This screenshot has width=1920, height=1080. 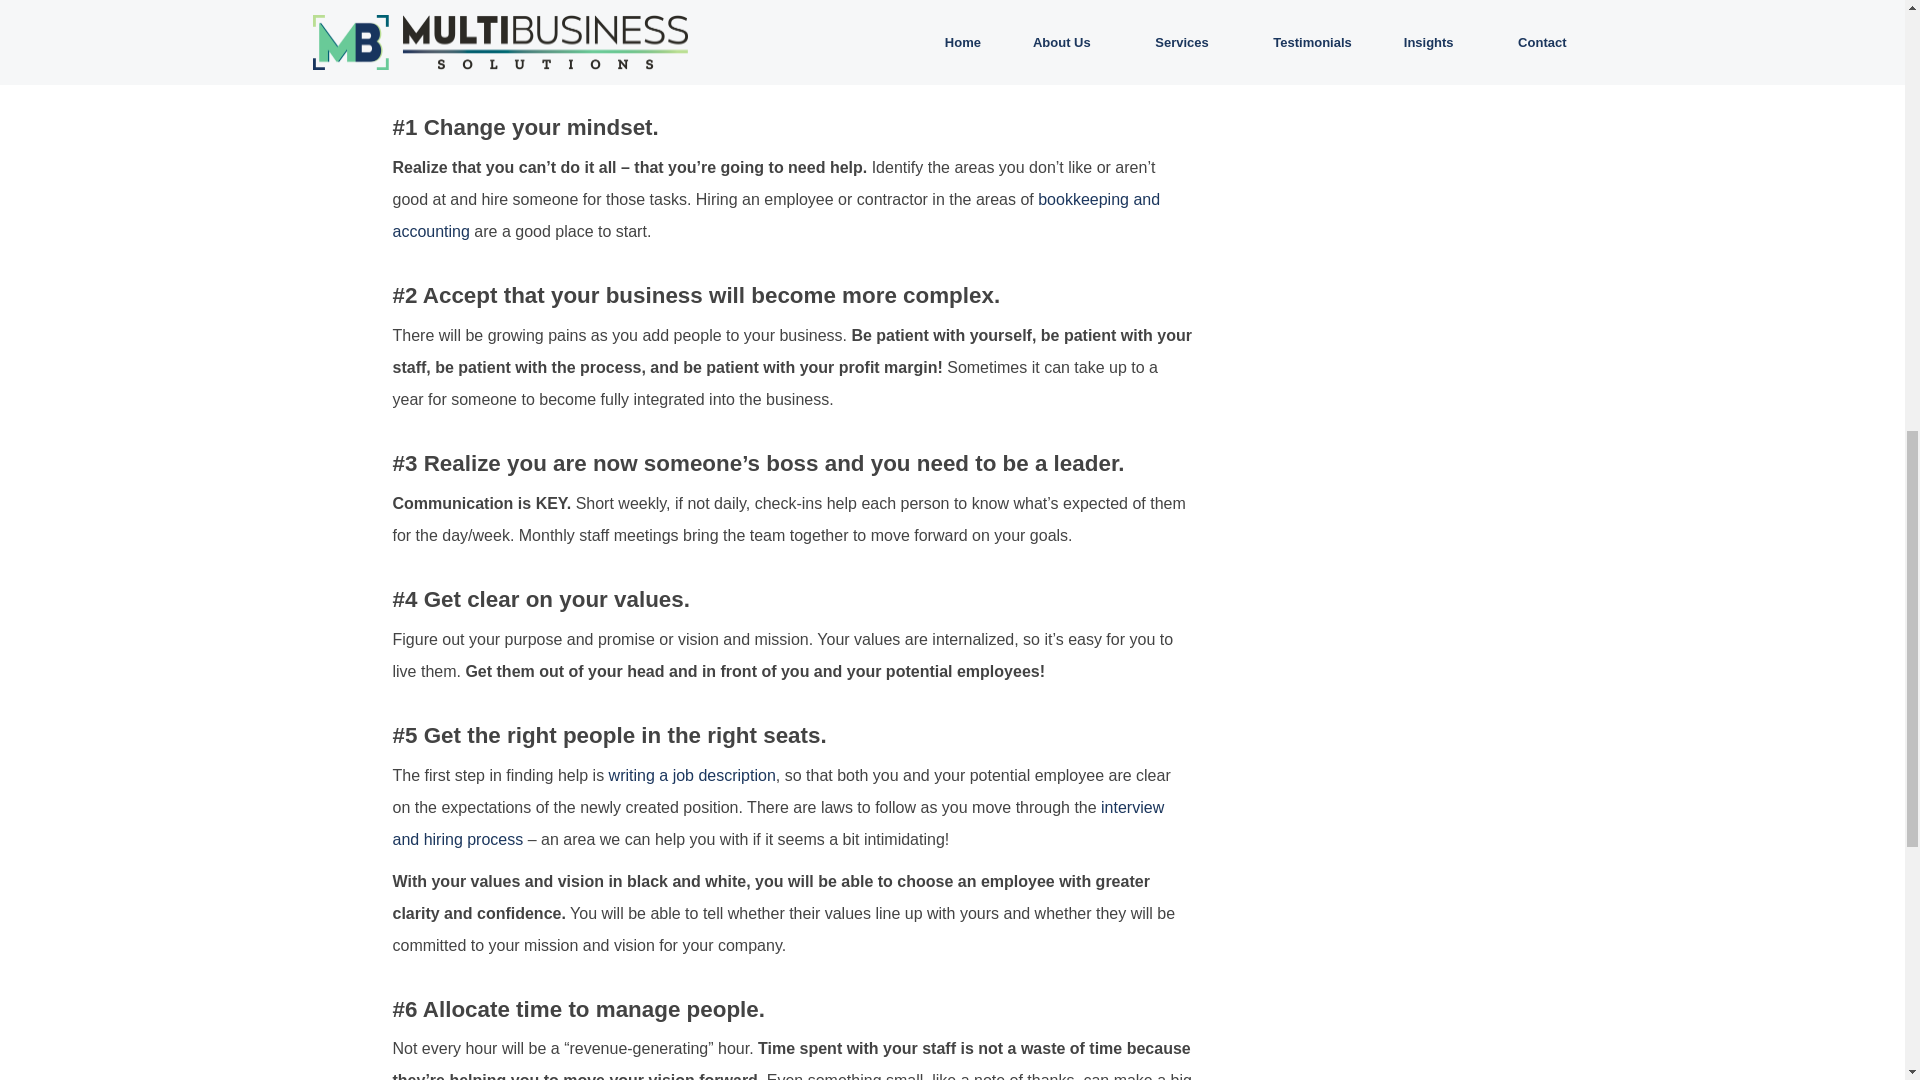 What do you see at coordinates (692, 775) in the screenshot?
I see `writing a job description` at bounding box center [692, 775].